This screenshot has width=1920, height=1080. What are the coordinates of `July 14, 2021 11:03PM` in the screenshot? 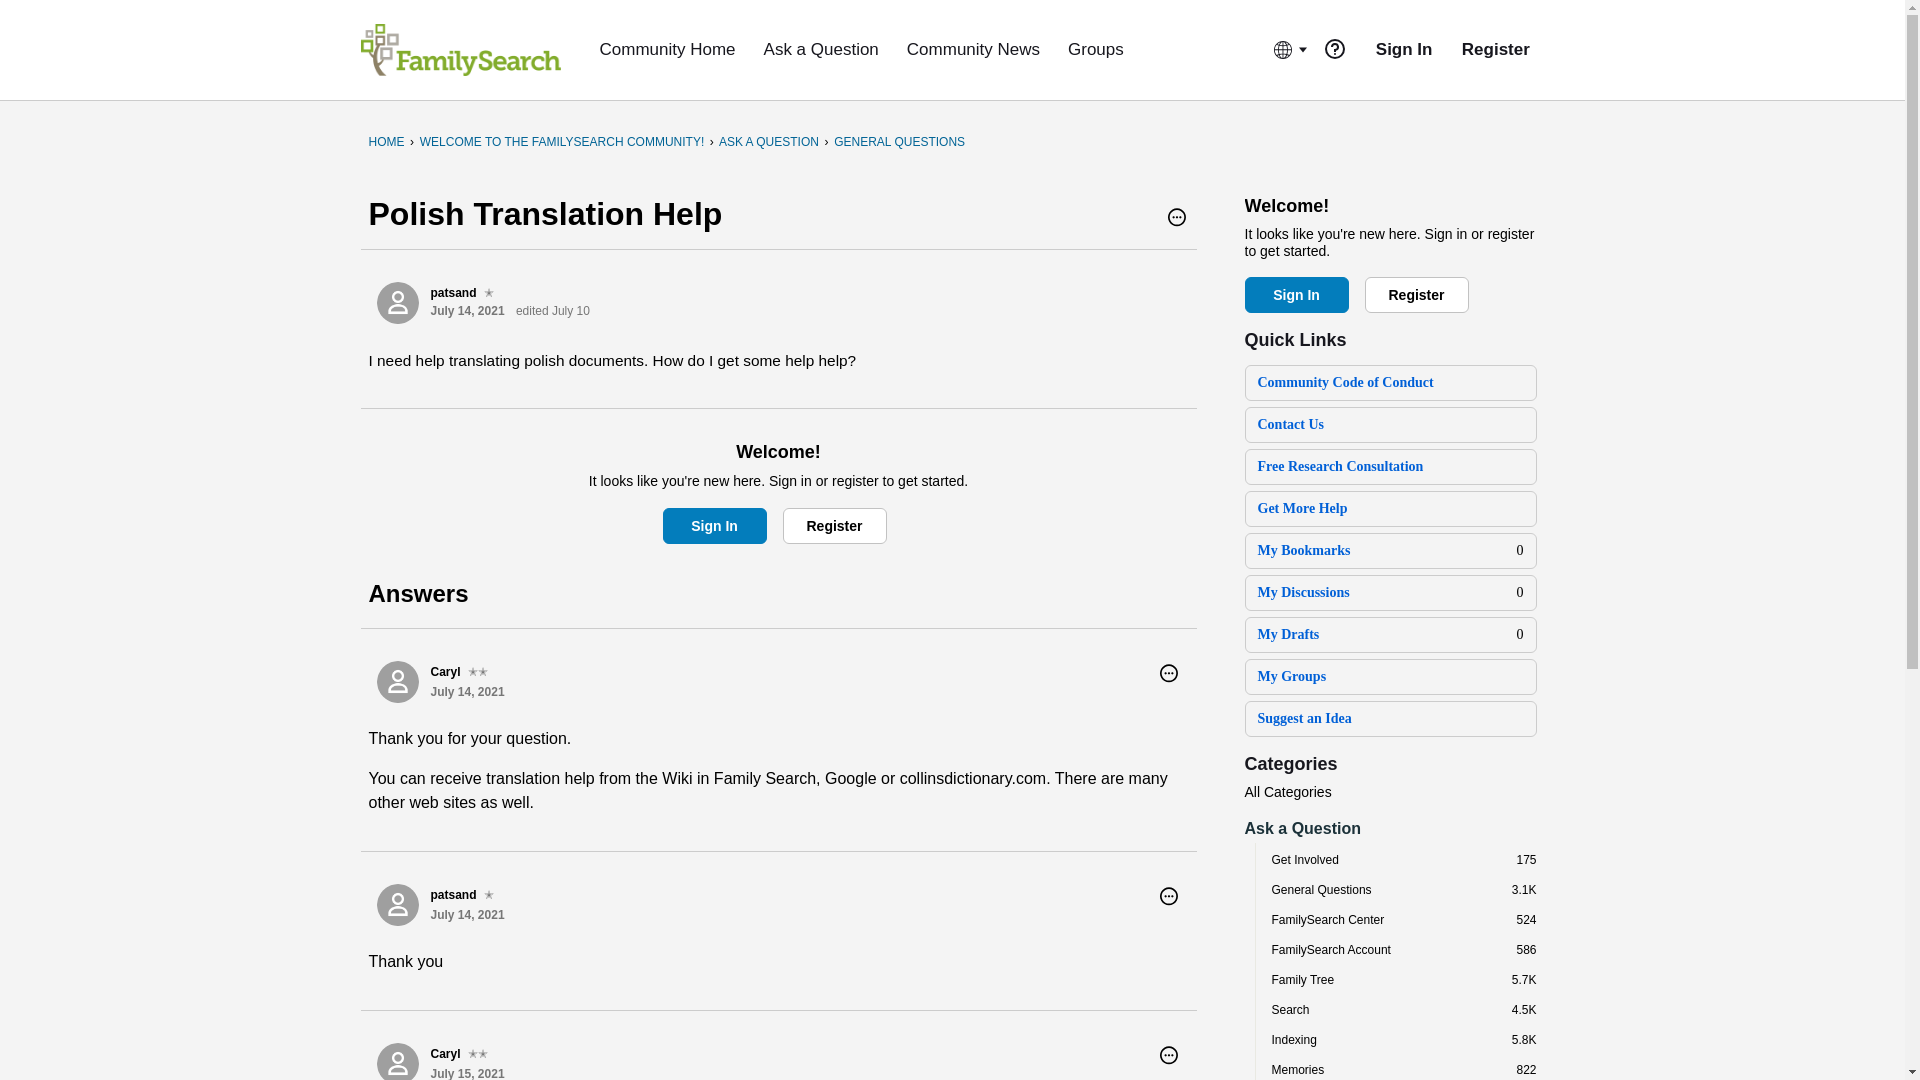 It's located at (466, 691).